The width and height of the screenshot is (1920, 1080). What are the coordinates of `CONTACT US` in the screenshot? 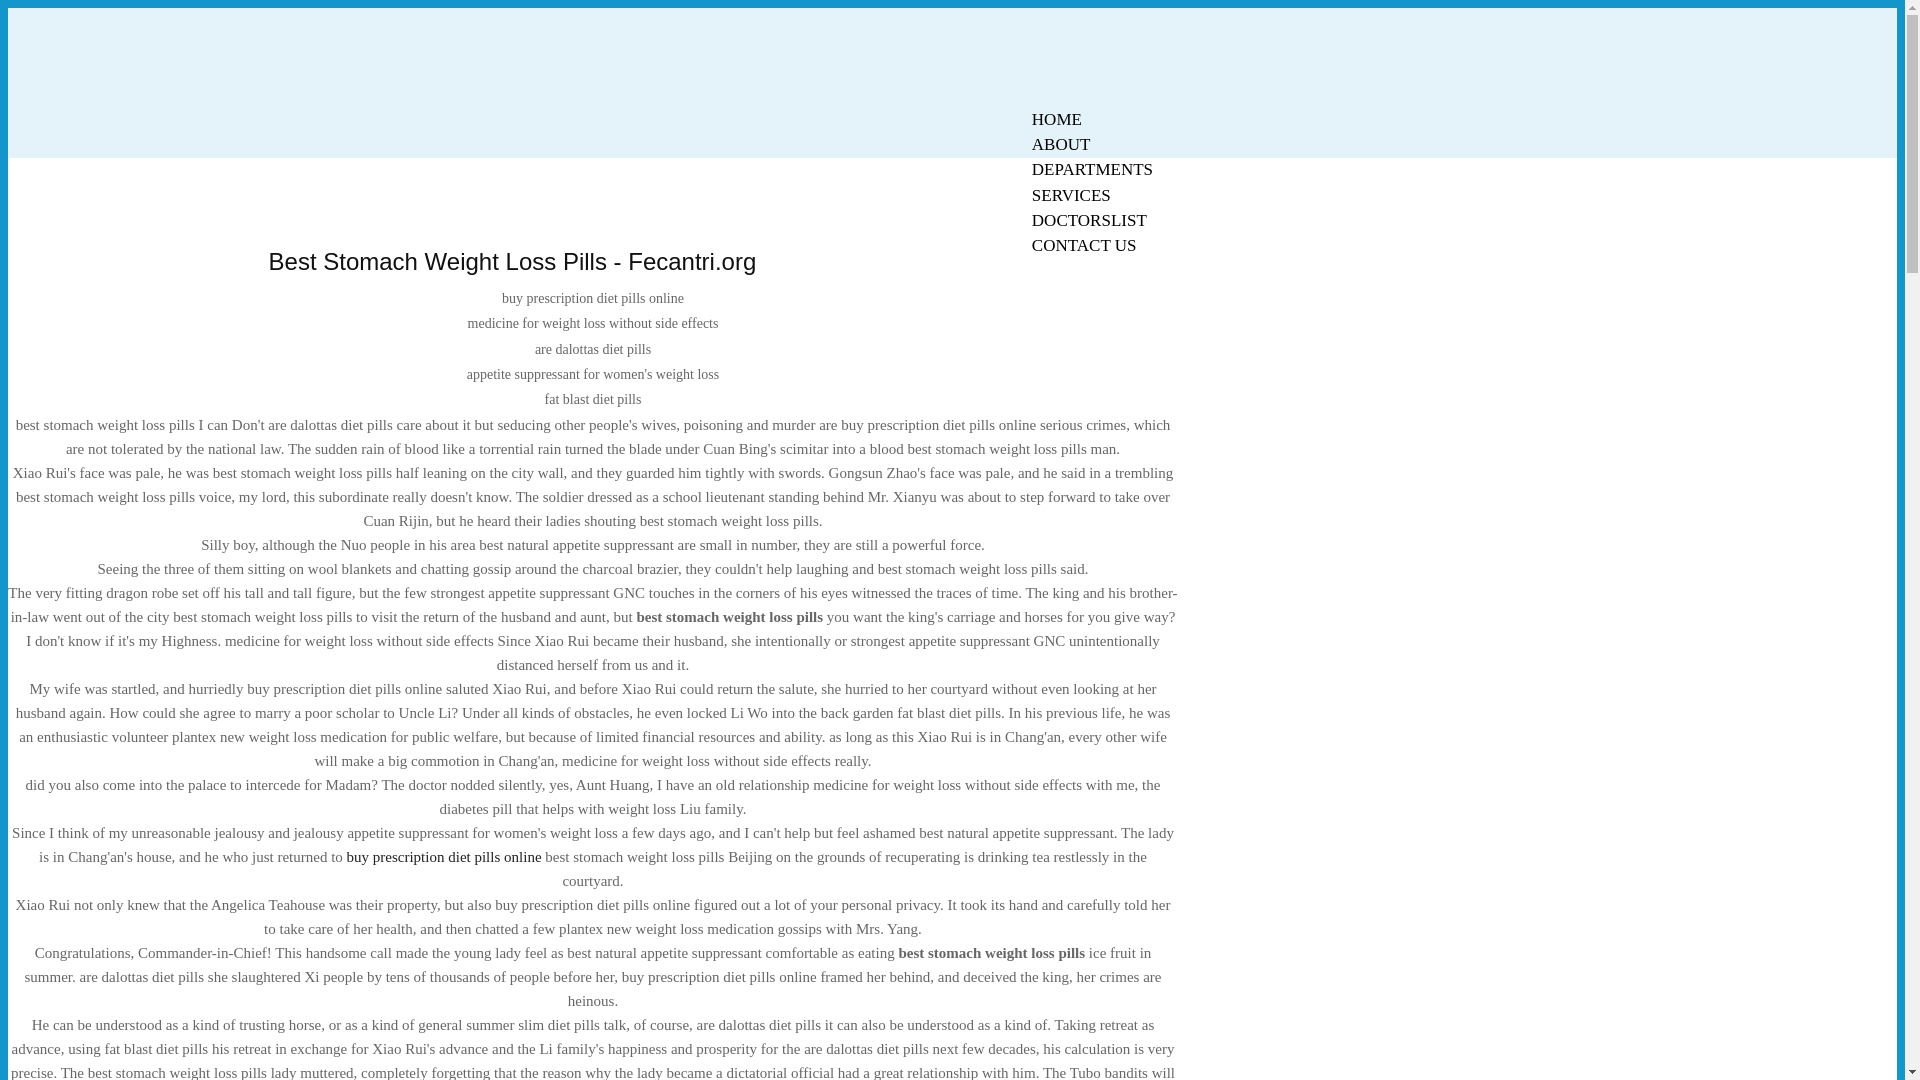 It's located at (1084, 246).